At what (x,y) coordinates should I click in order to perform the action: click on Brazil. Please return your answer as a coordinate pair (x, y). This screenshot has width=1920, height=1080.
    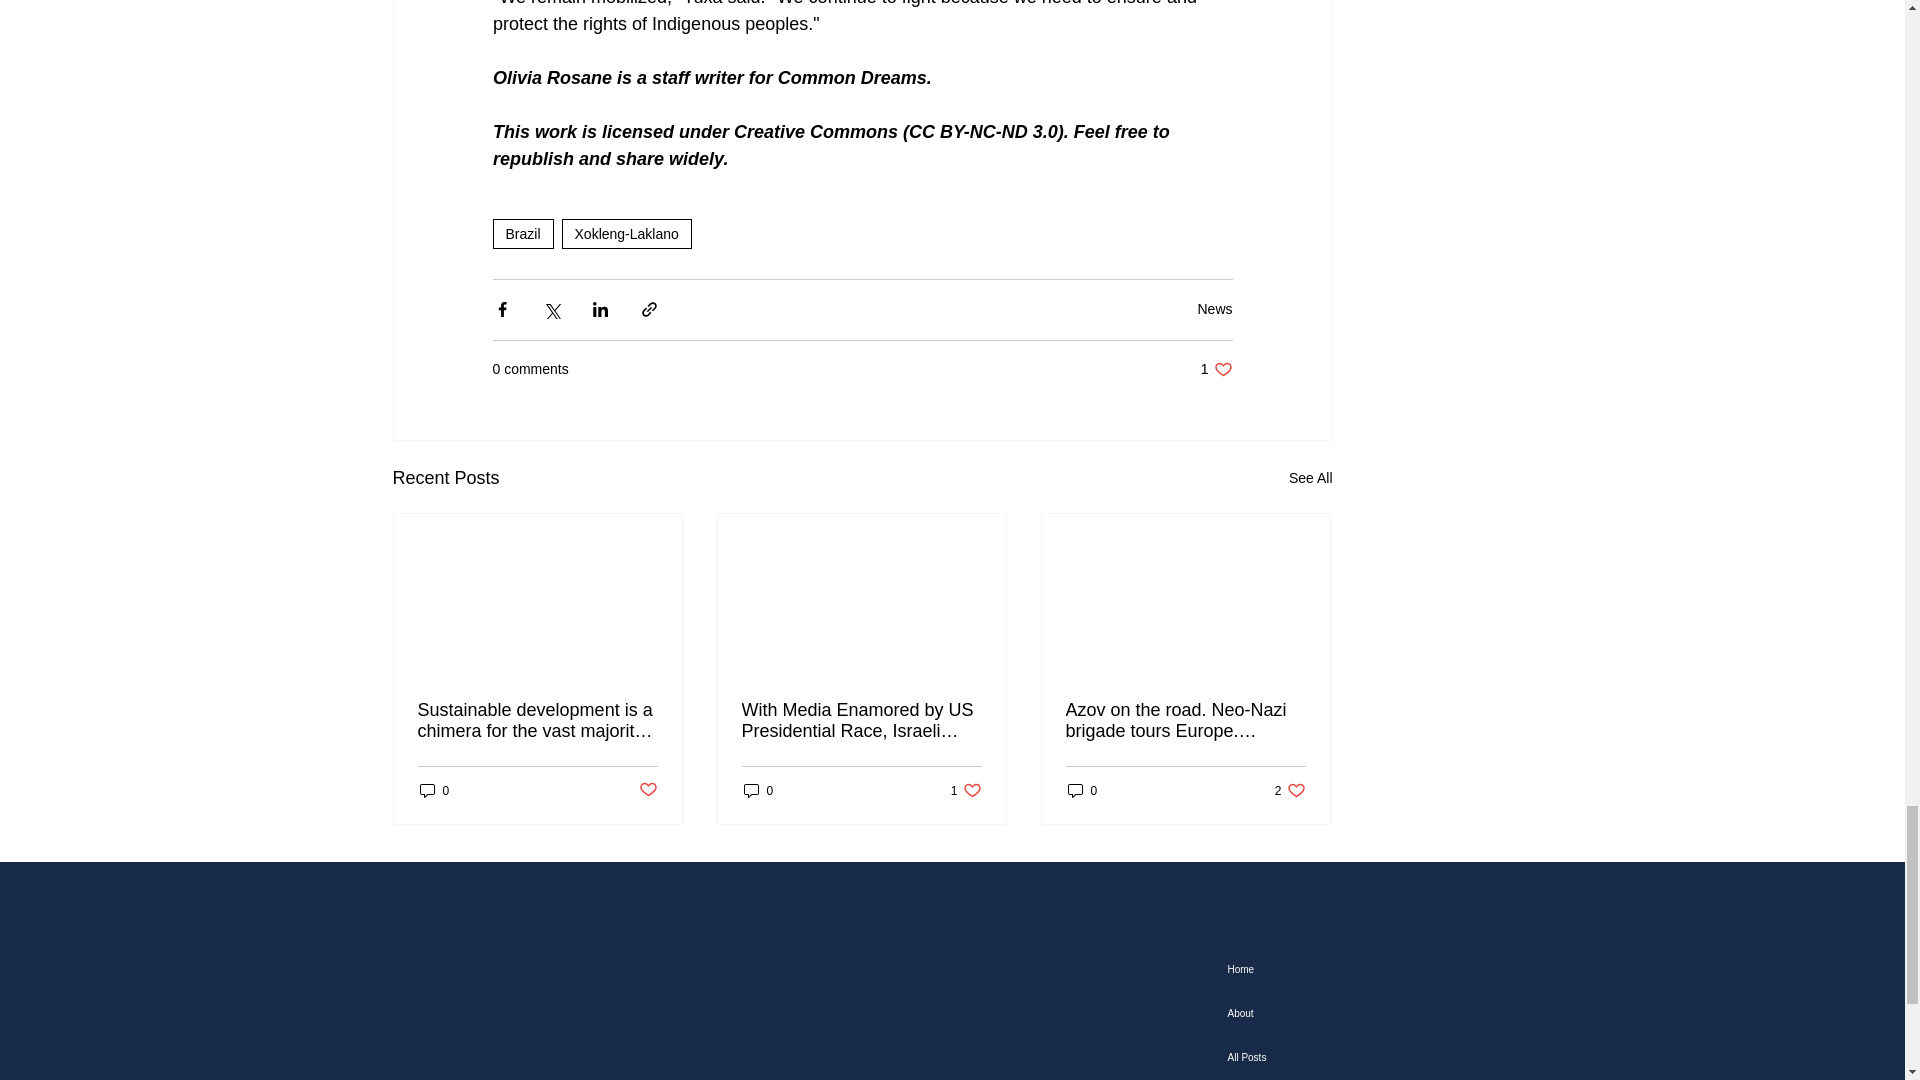
    Looking at the image, I should click on (1310, 478).